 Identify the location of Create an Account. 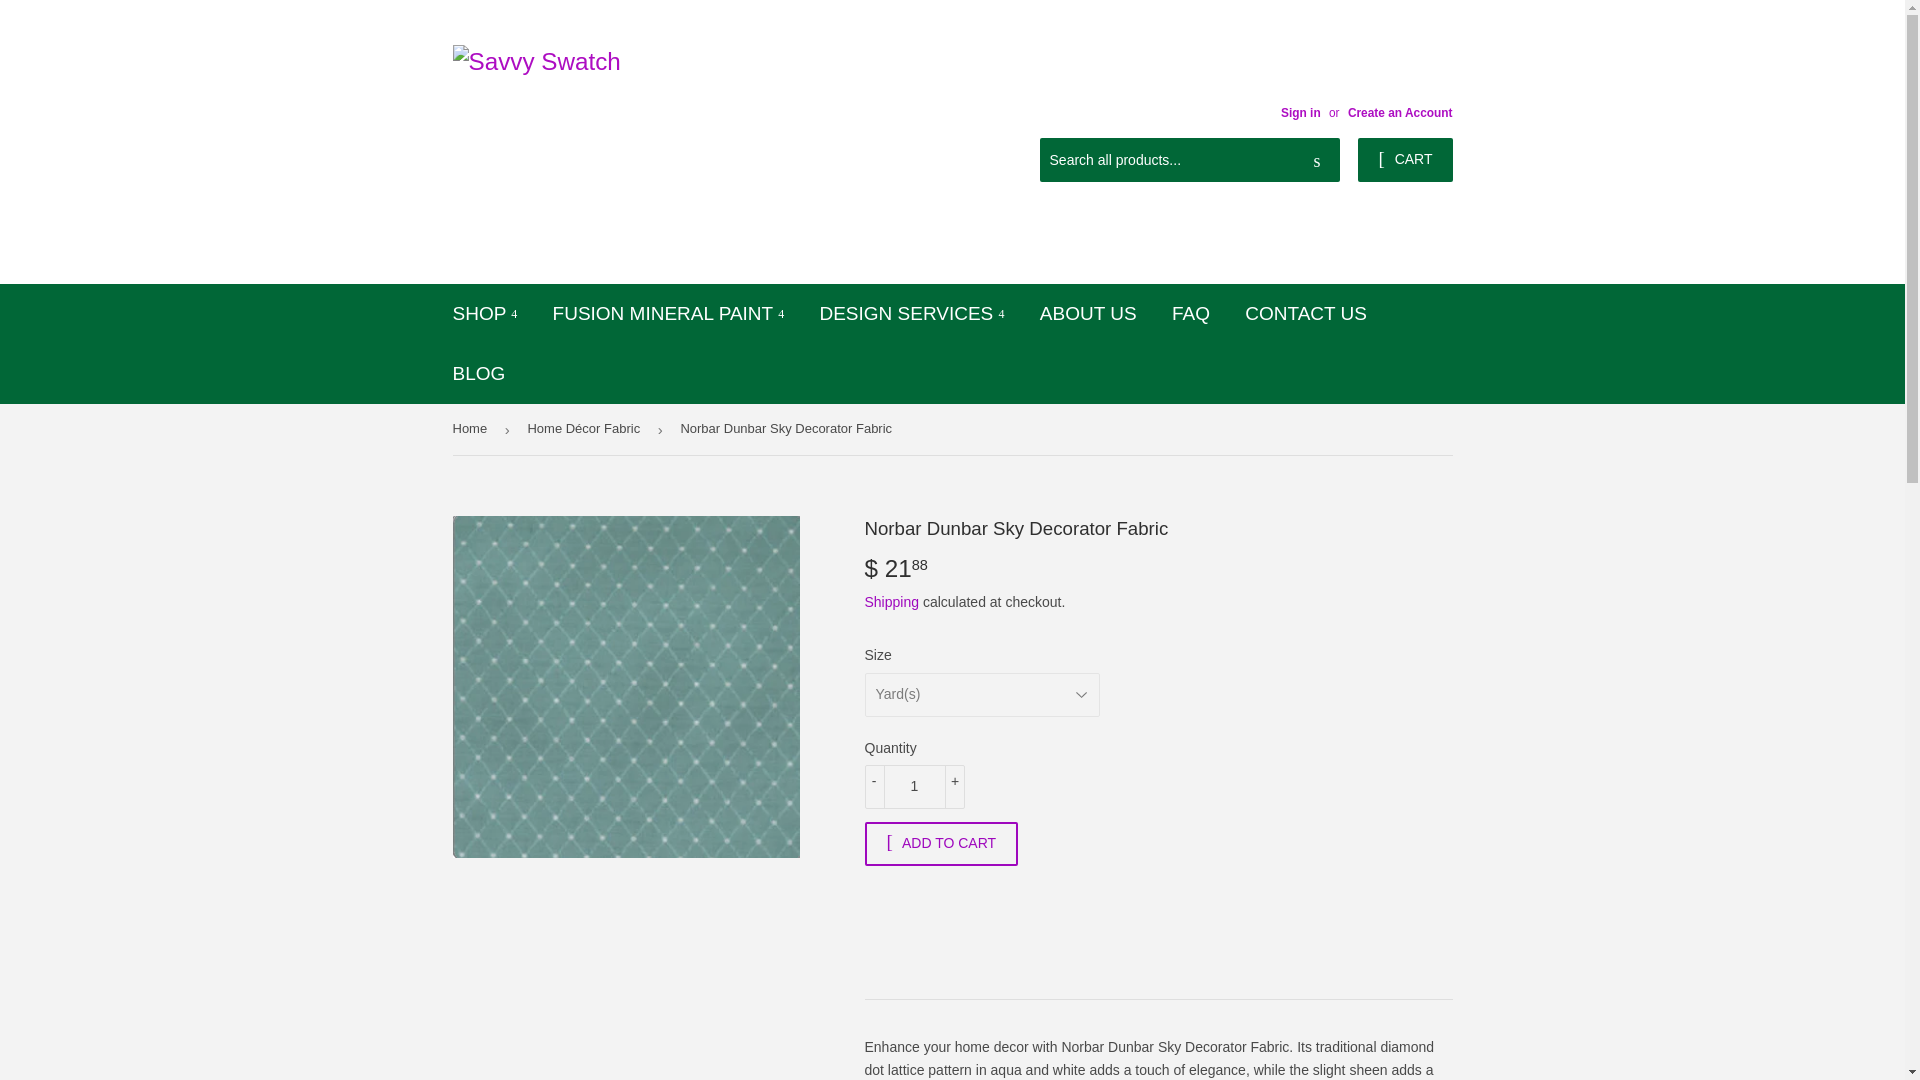
(1400, 112).